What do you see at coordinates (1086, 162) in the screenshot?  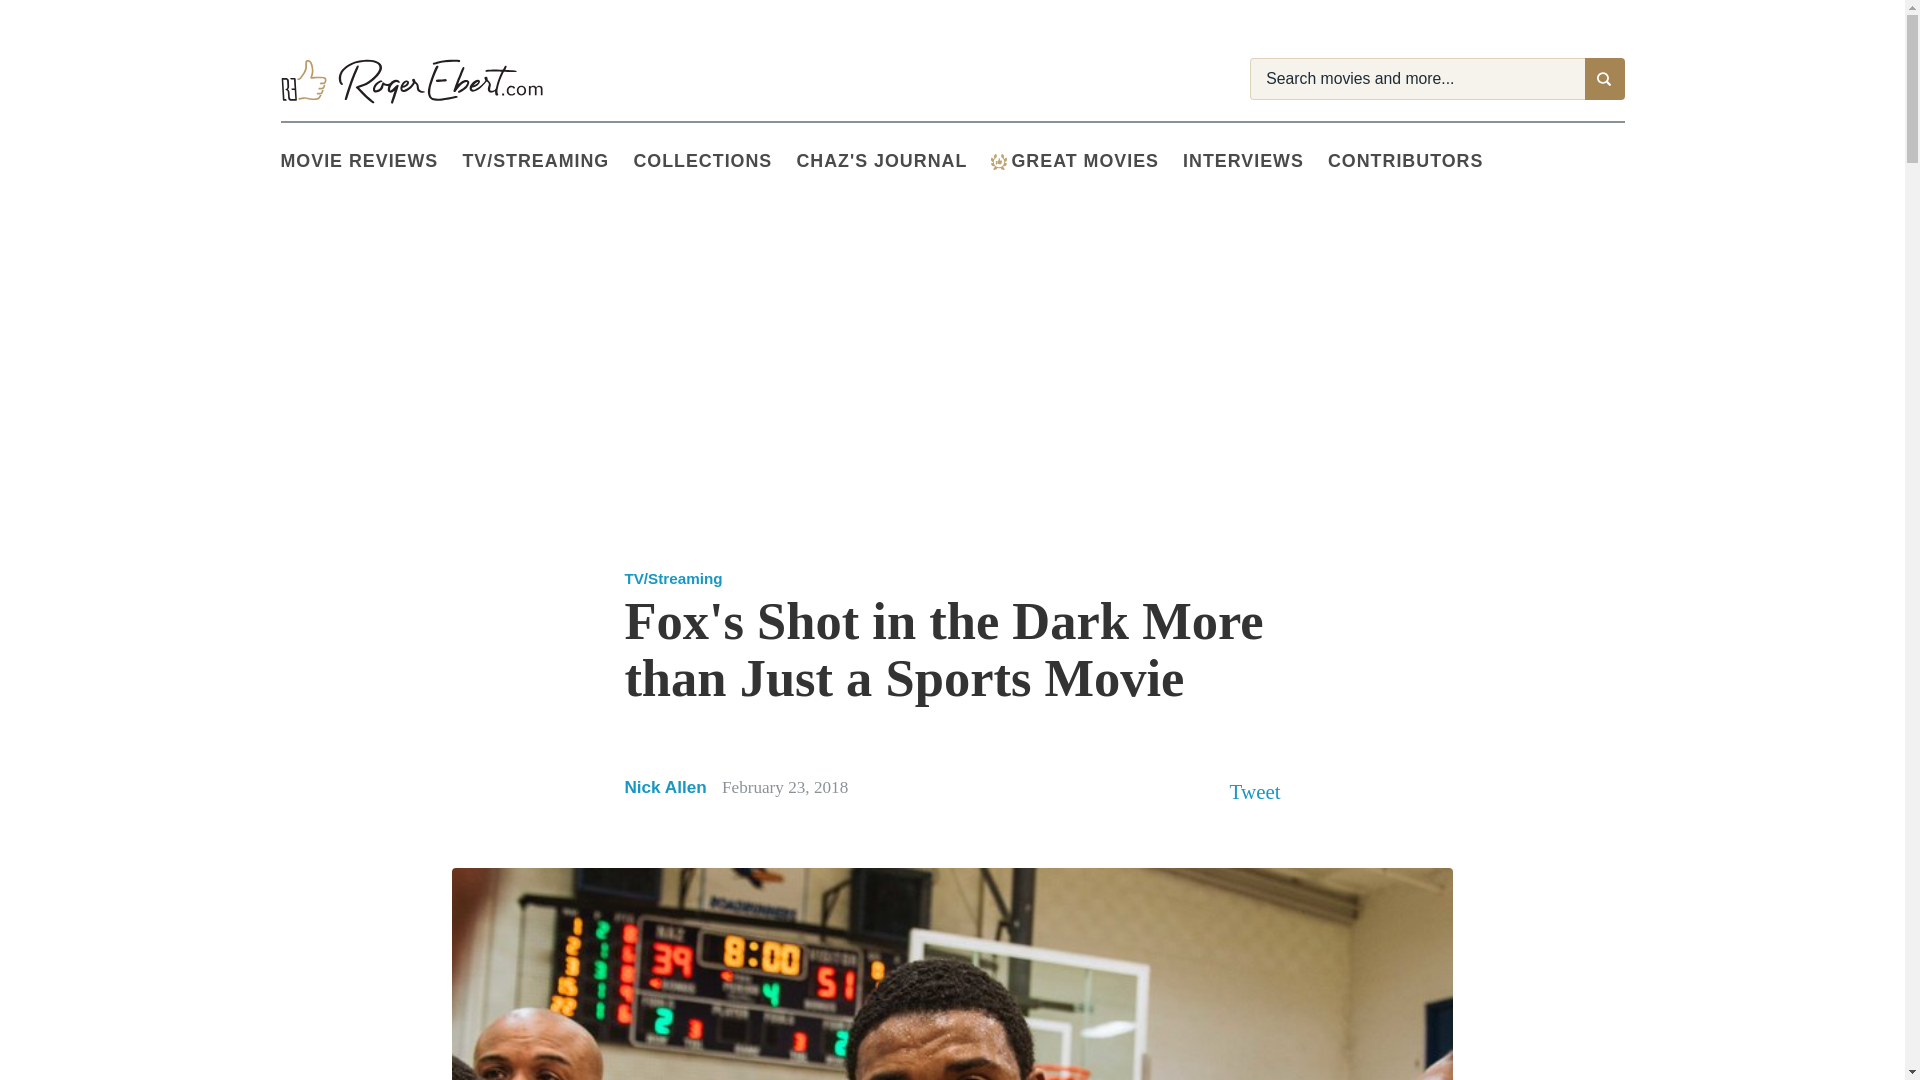 I see `Great Movies` at bounding box center [1086, 162].